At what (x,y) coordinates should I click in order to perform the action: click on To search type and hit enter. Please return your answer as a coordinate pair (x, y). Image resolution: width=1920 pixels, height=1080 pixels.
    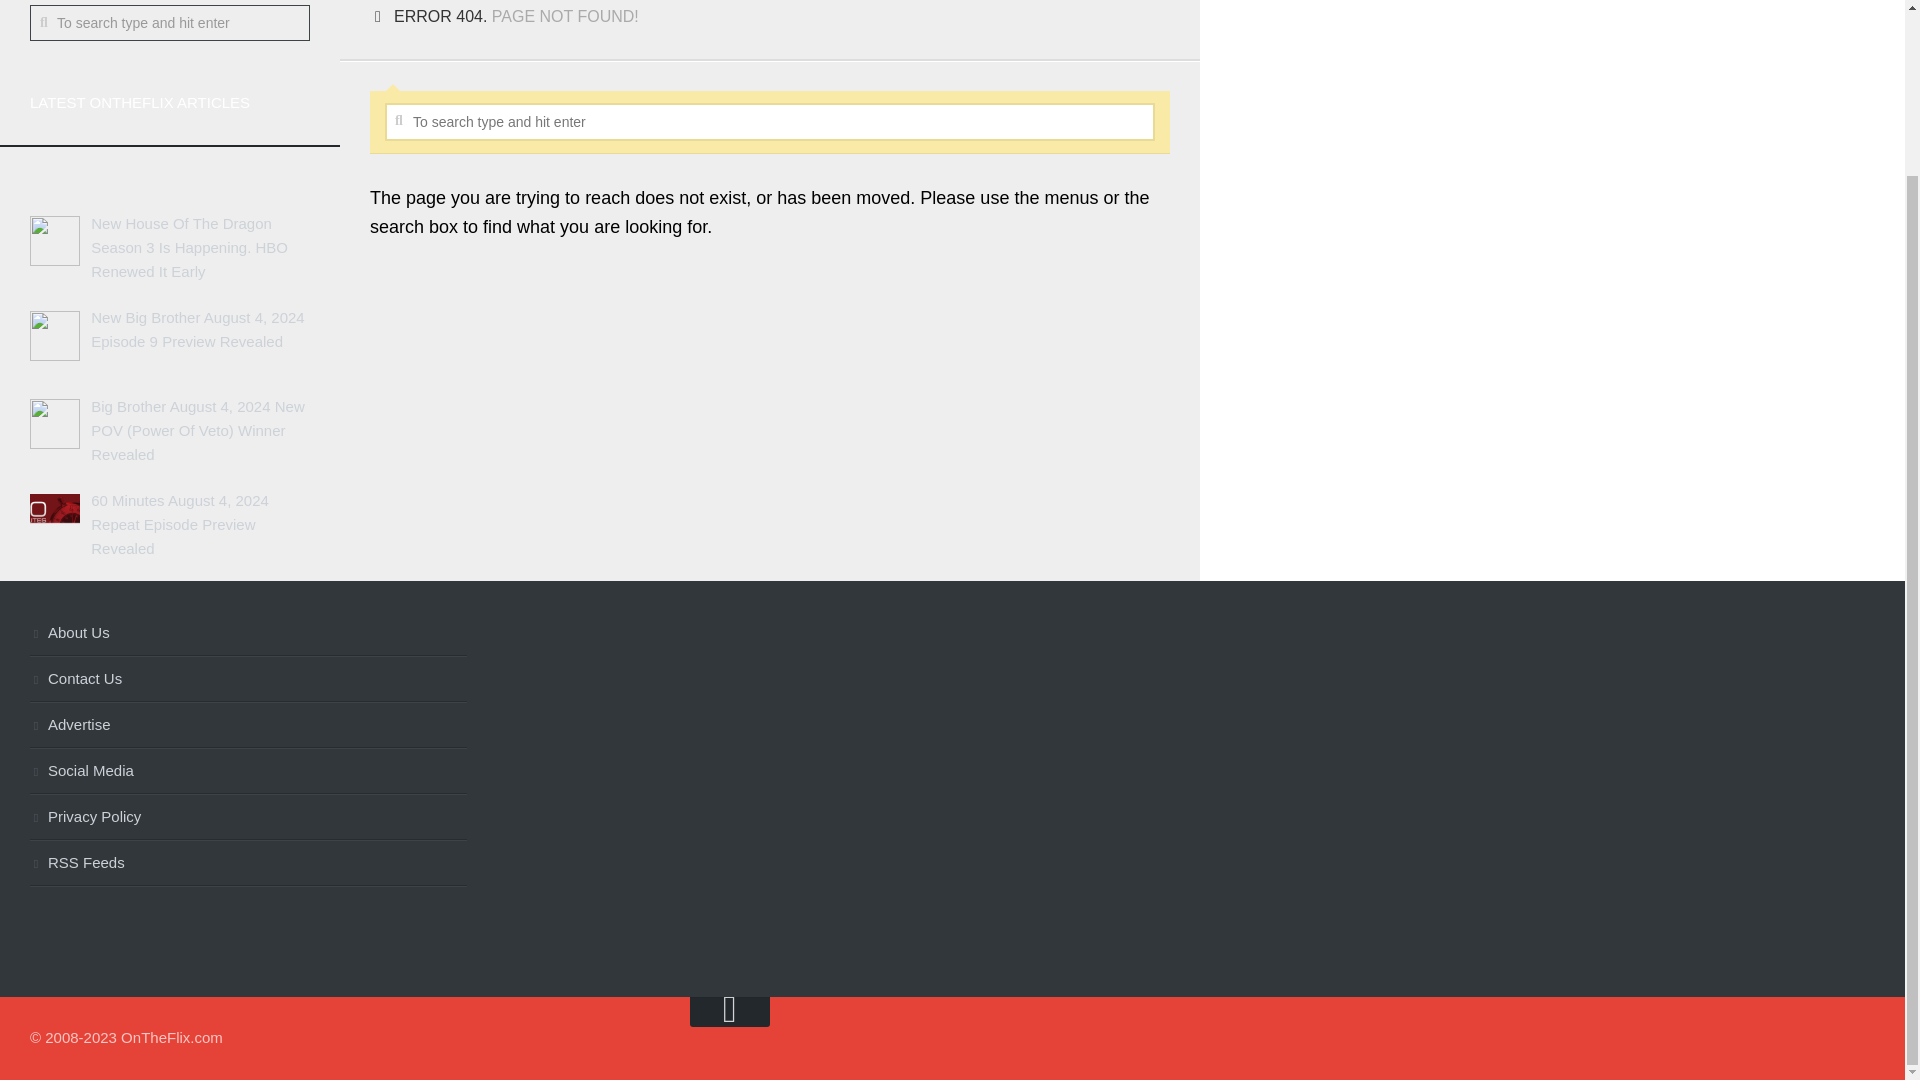
    Looking at the image, I should click on (770, 122).